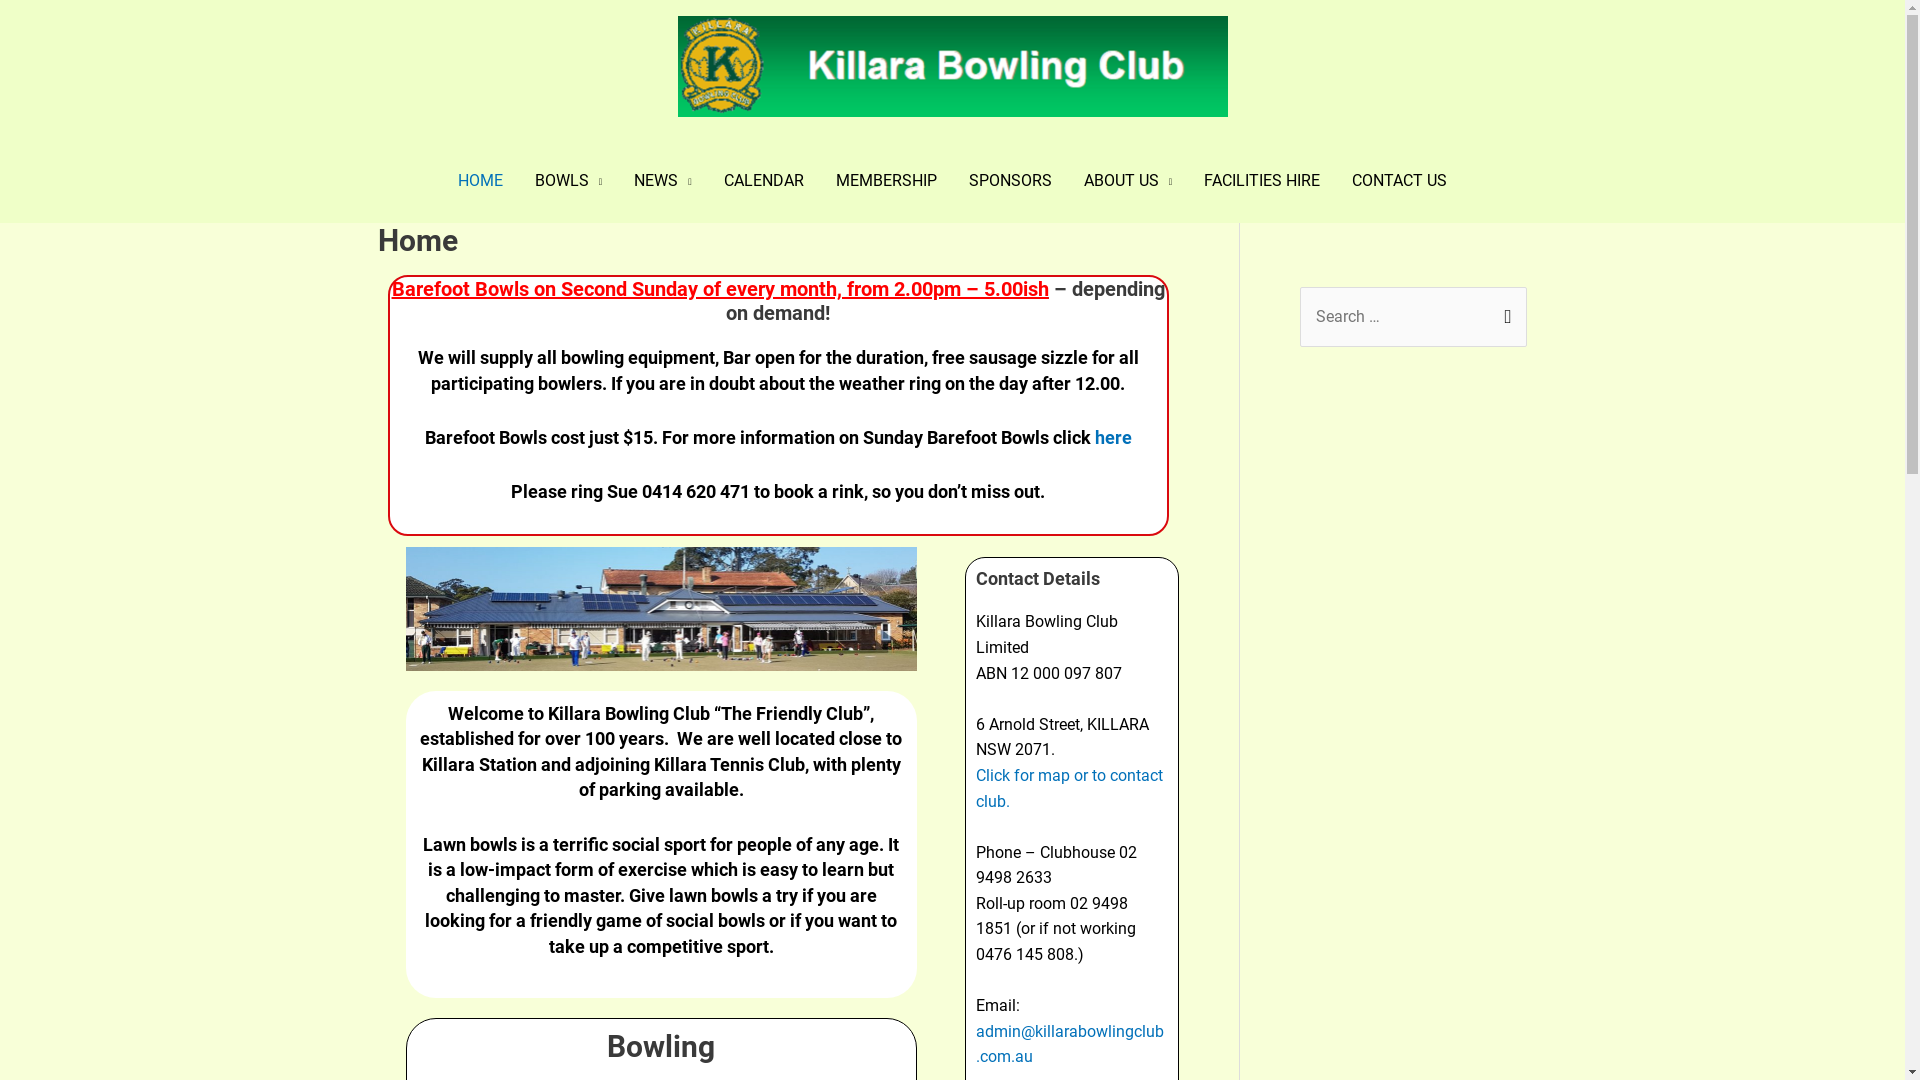 Image resolution: width=1920 pixels, height=1080 pixels. Describe the element at coordinates (480, 181) in the screenshot. I see `HOME` at that location.